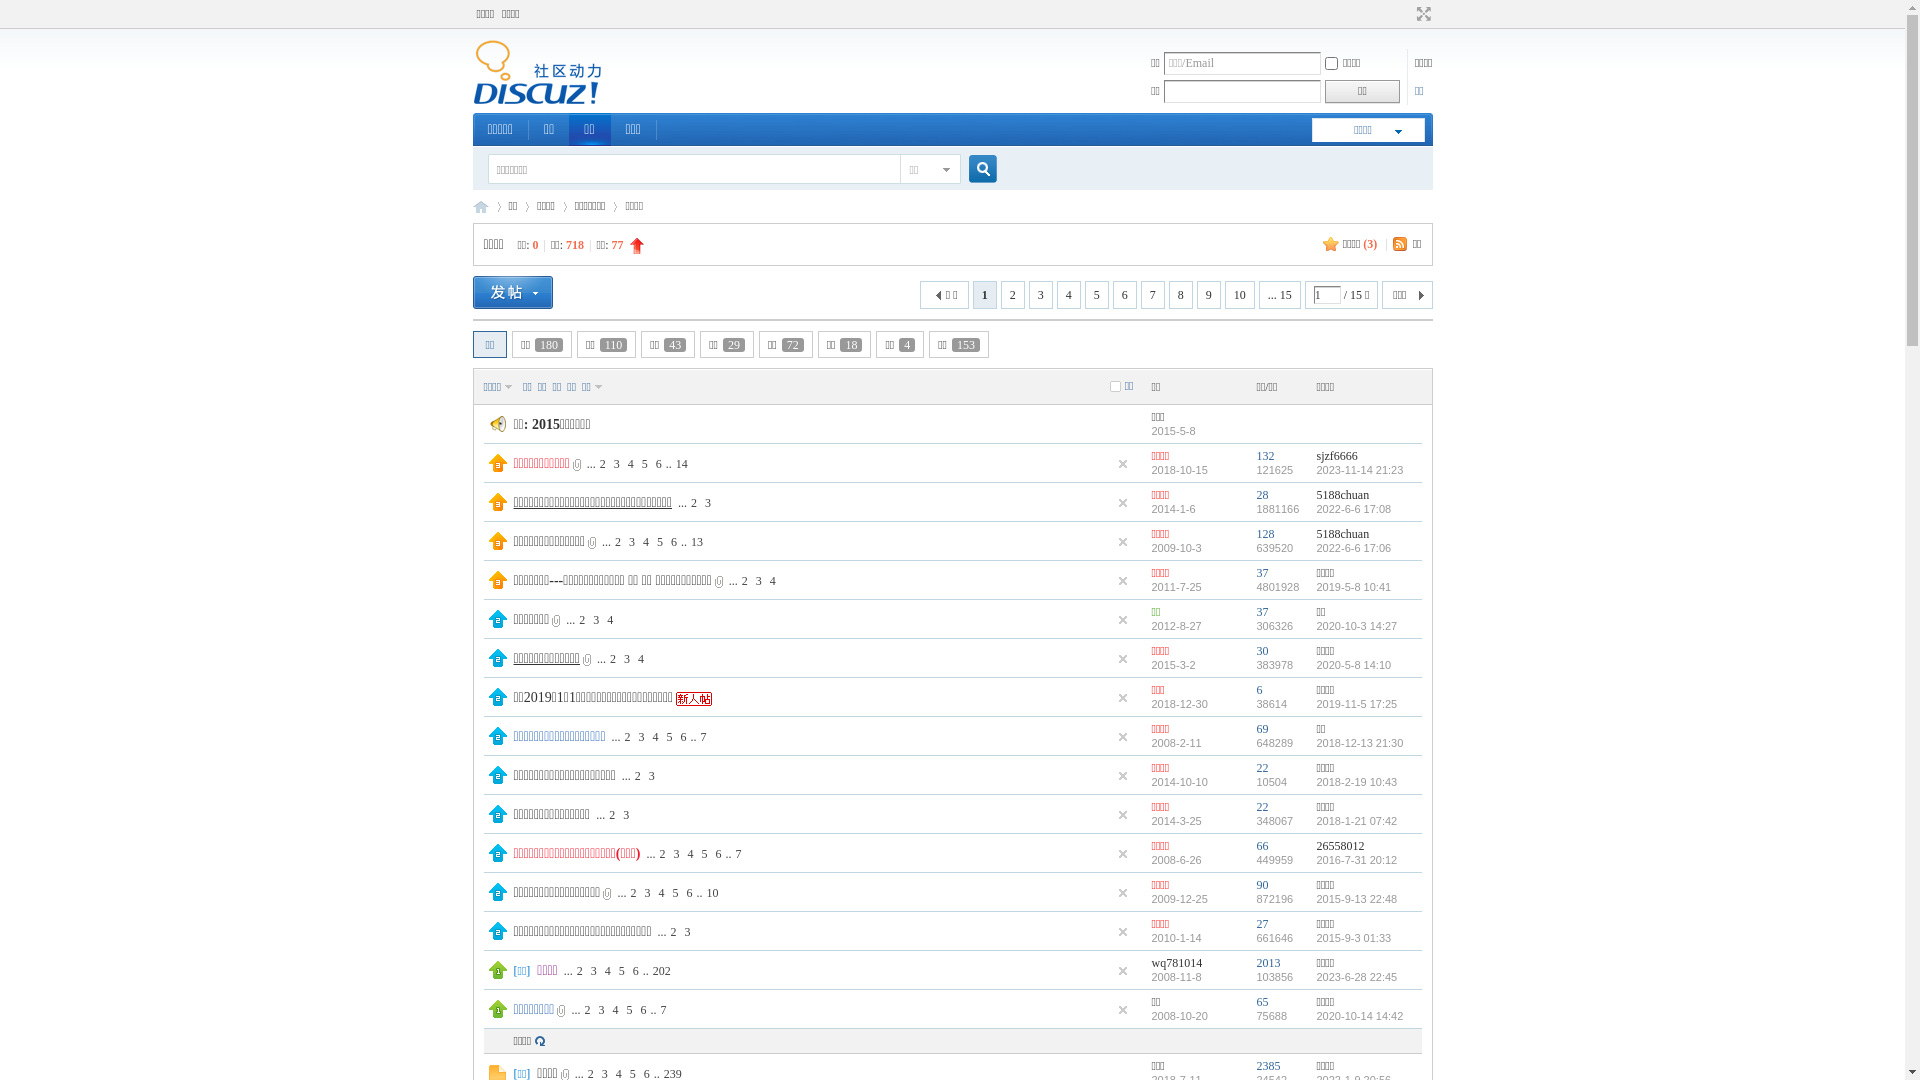  I want to click on 2015-9-13 22:48, so click(1356, 898).